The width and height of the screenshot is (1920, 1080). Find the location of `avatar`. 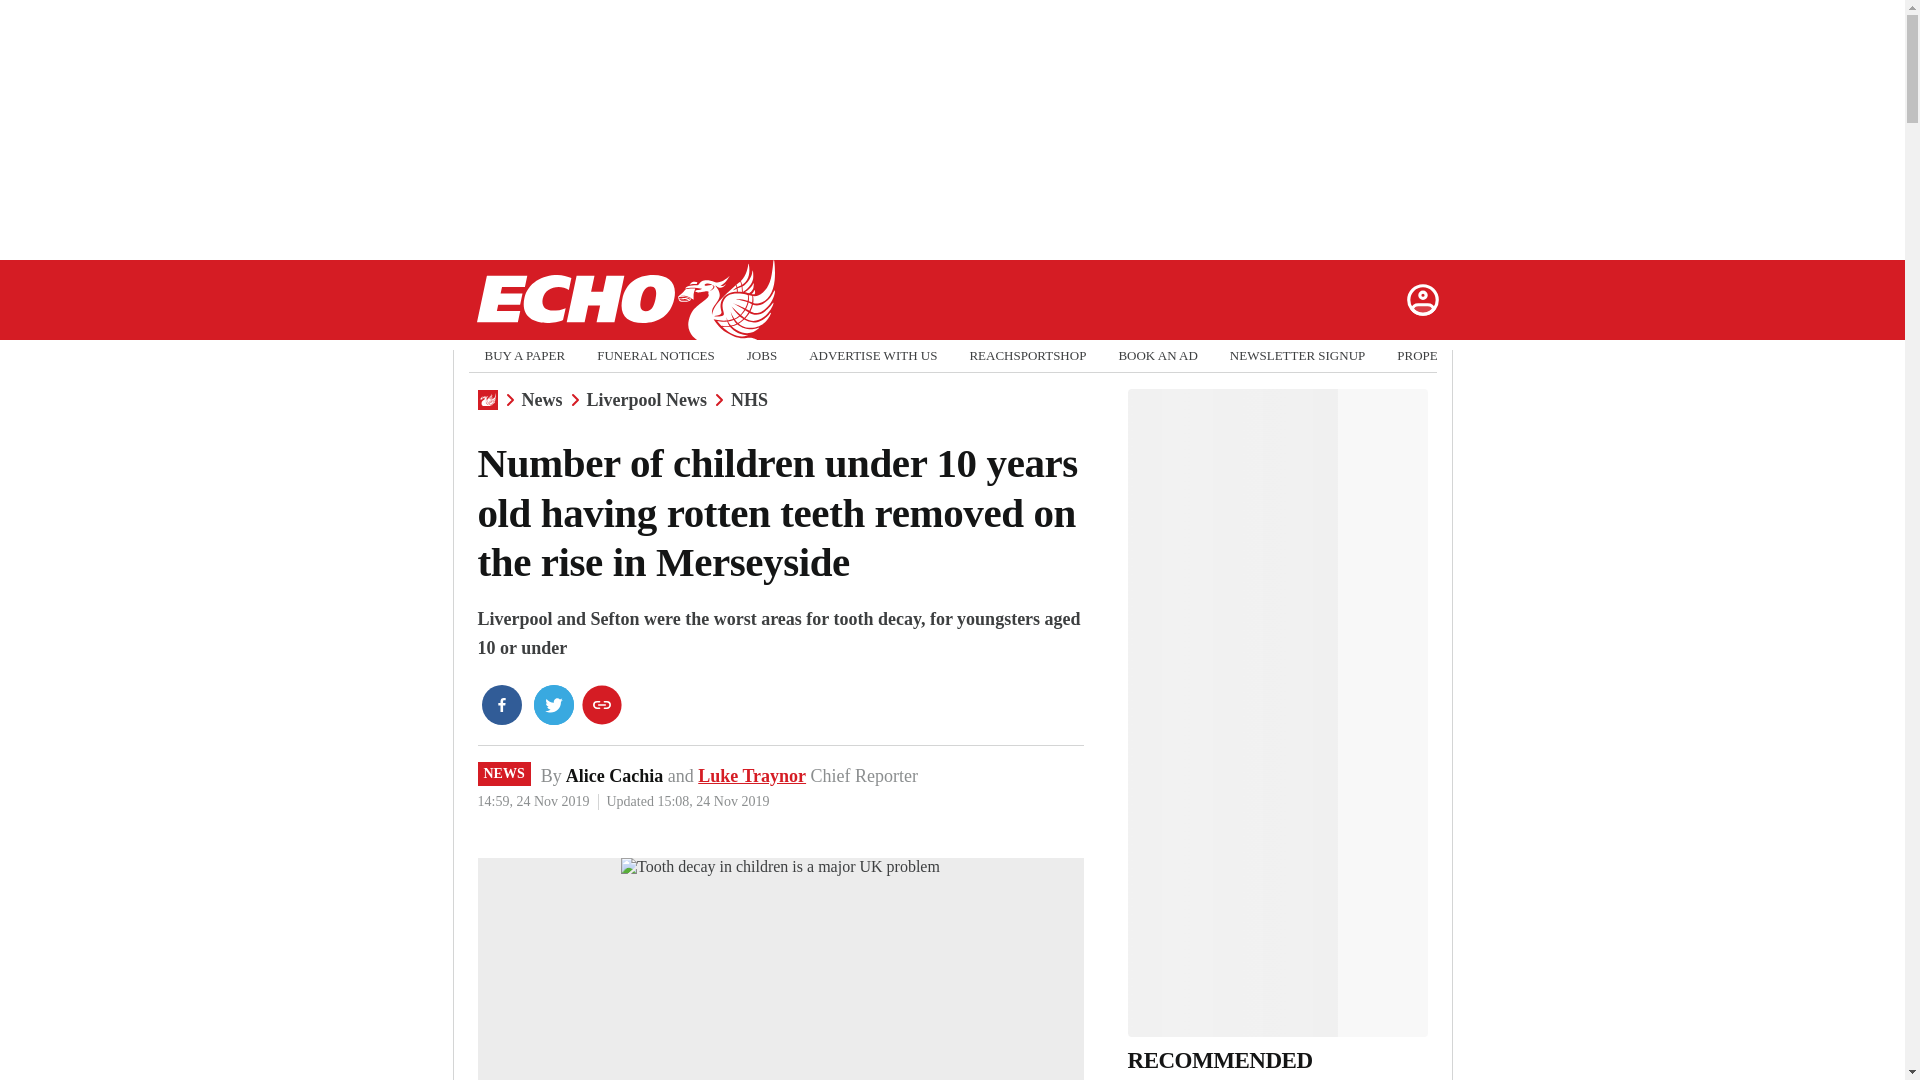

avatar is located at coordinates (1421, 299).